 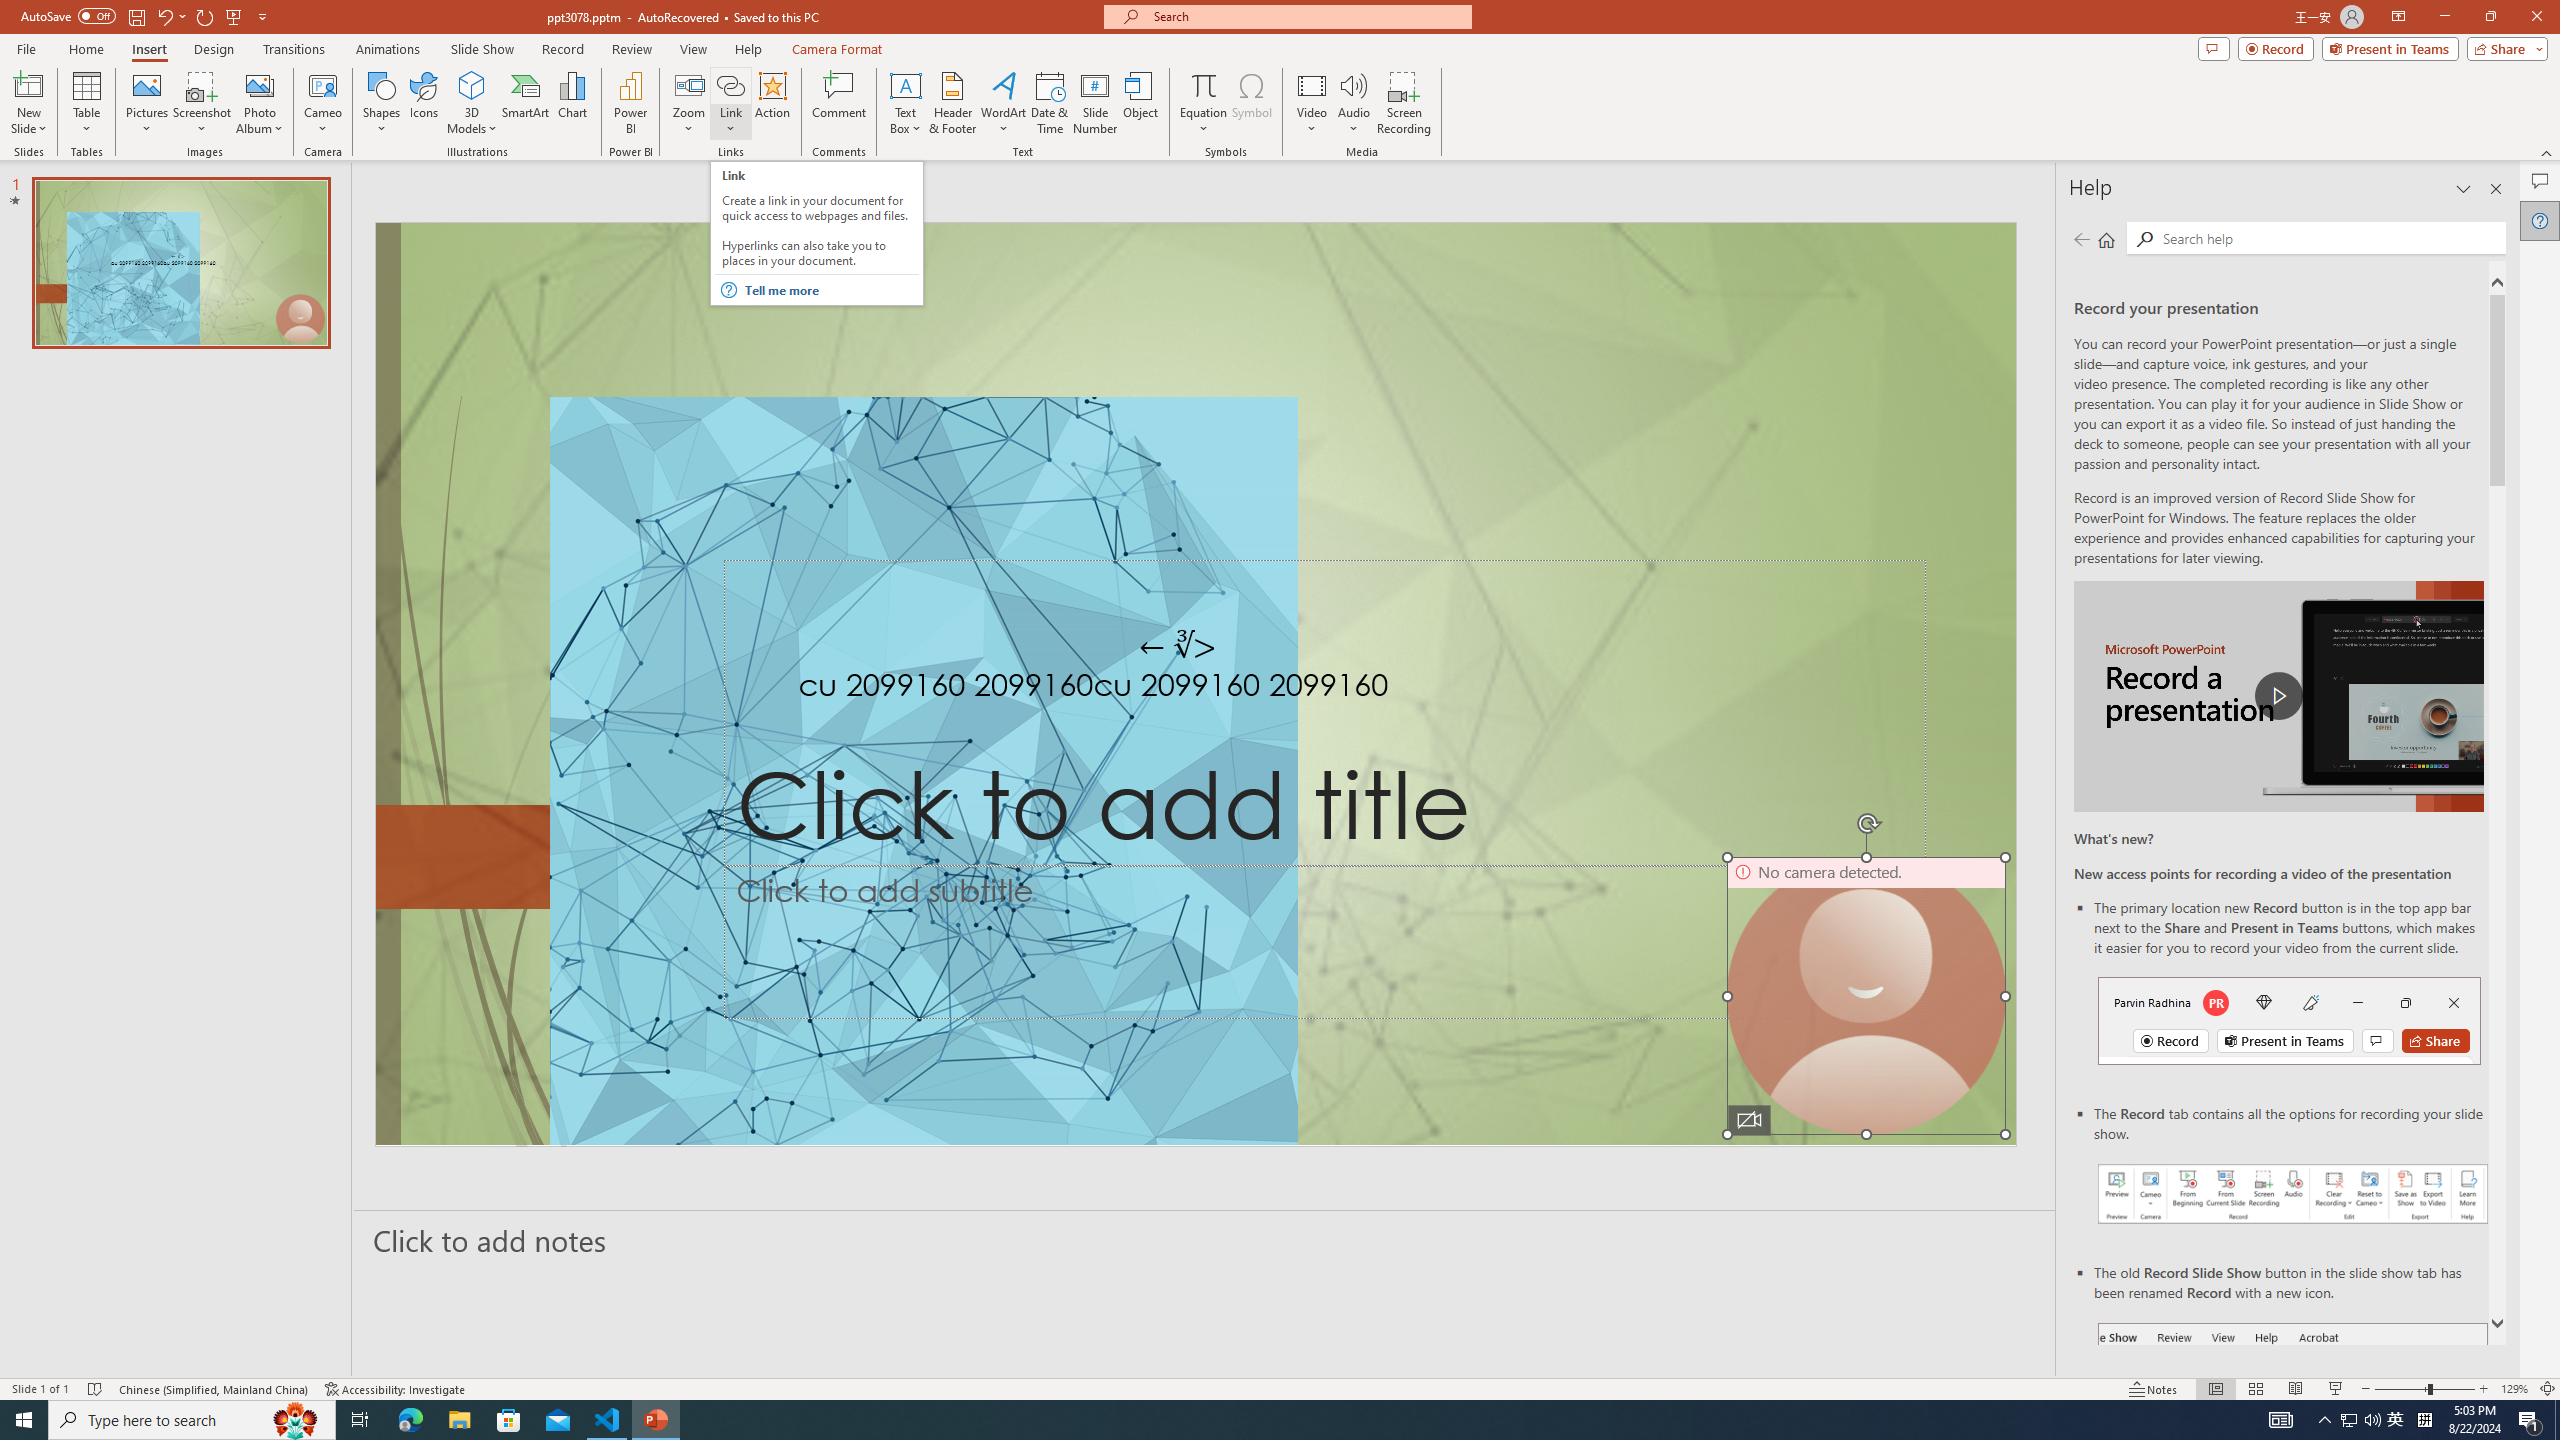 I want to click on Chart..., so click(x=572, y=103).